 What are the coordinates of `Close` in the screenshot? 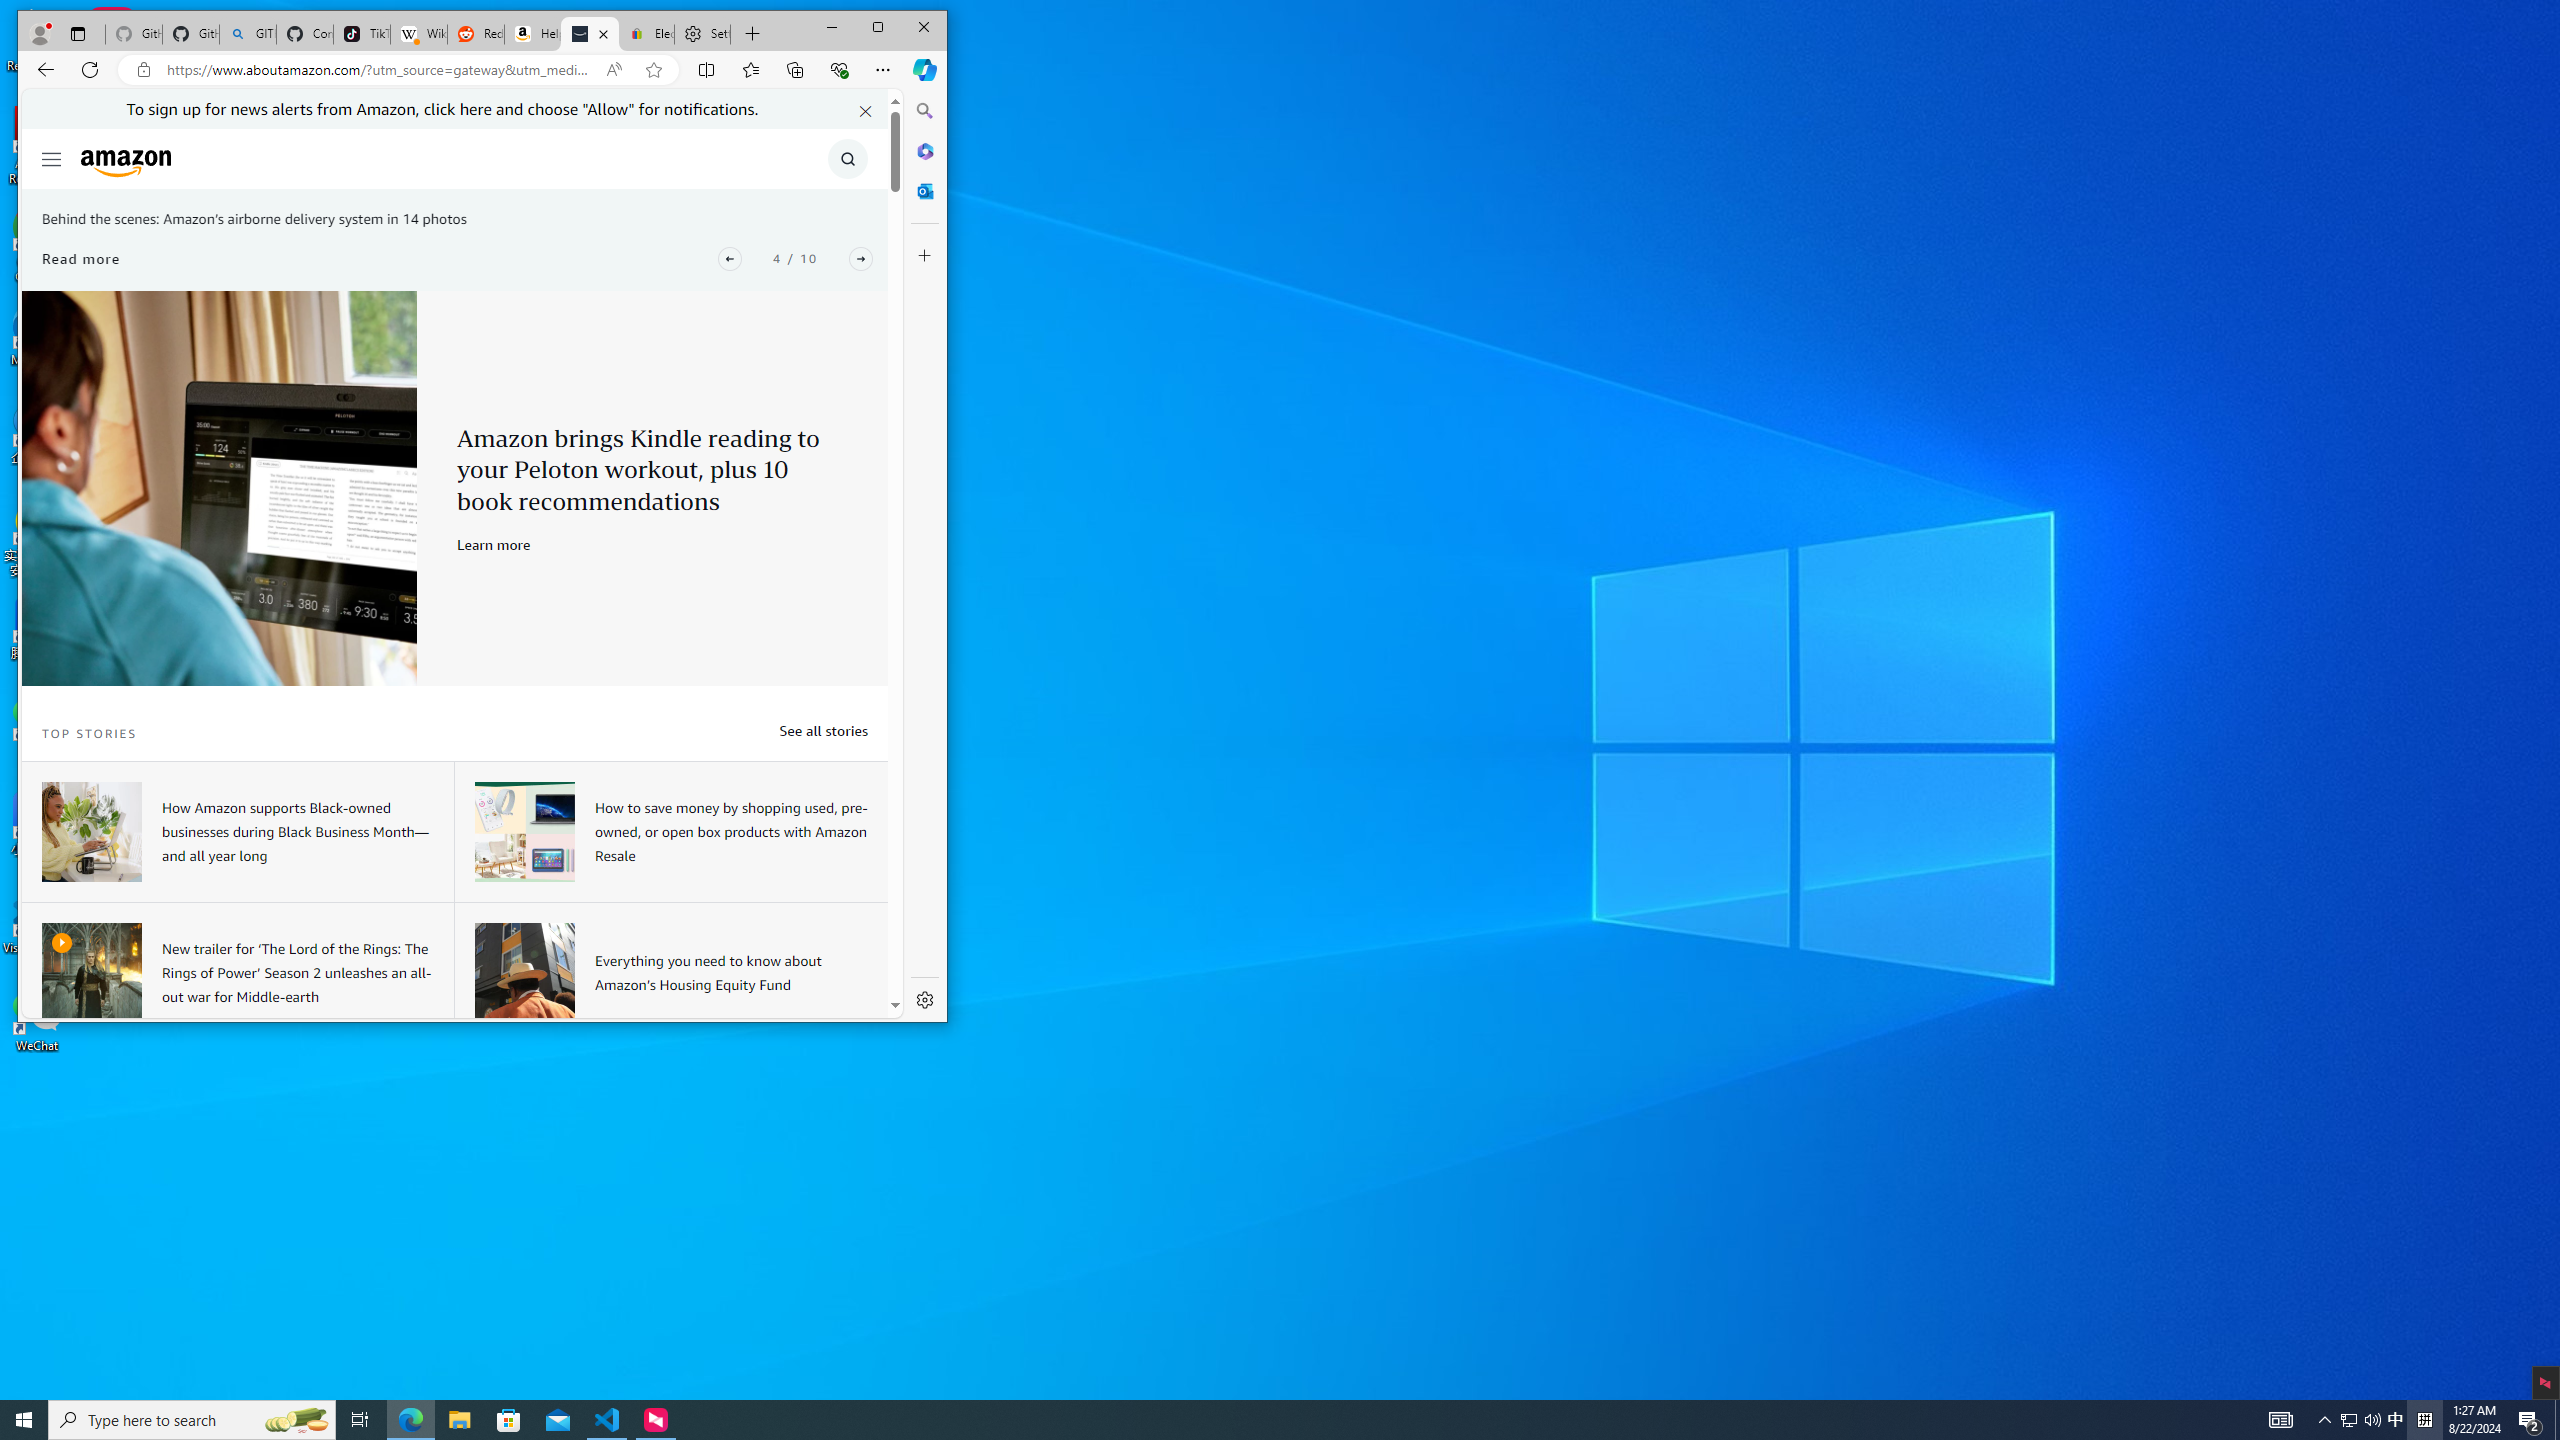 It's located at (924, 28).